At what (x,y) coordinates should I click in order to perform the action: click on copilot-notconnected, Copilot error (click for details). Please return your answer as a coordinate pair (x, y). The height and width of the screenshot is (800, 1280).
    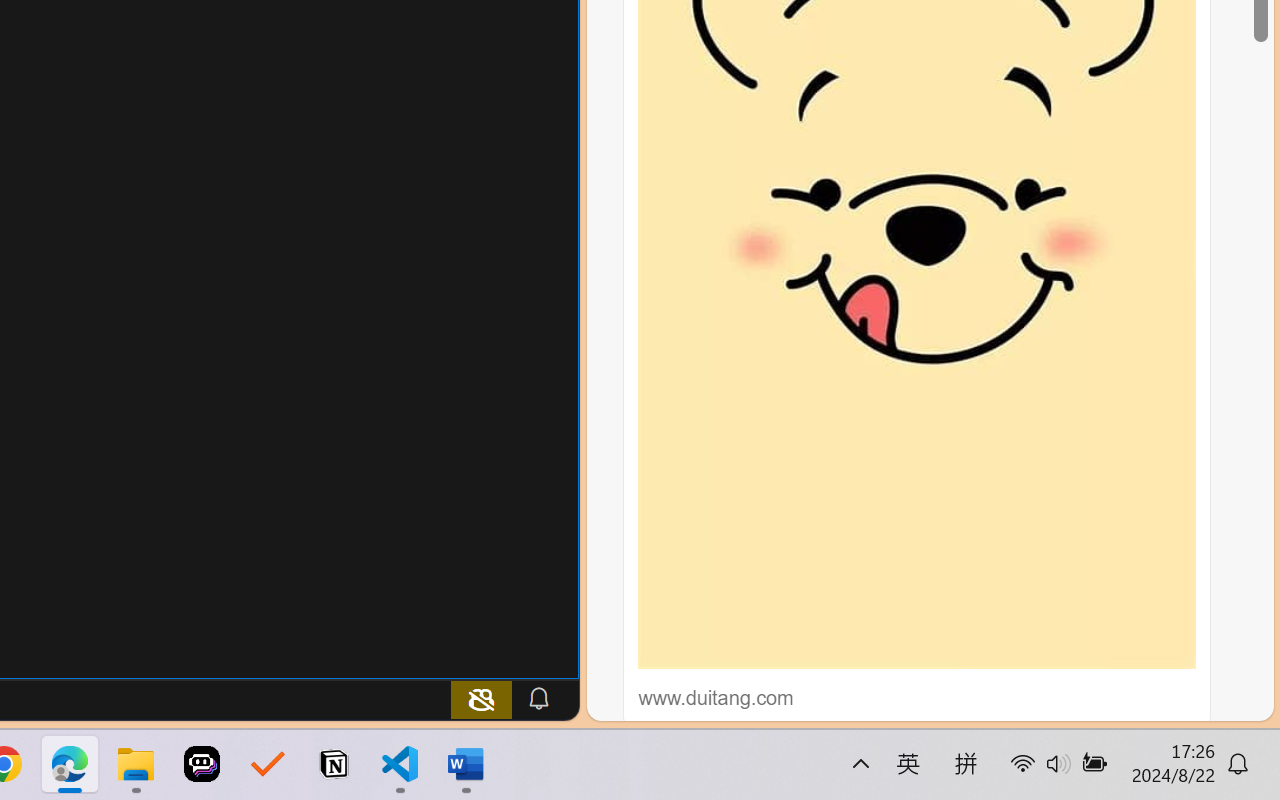
    Looking at the image, I should click on (481, 698).